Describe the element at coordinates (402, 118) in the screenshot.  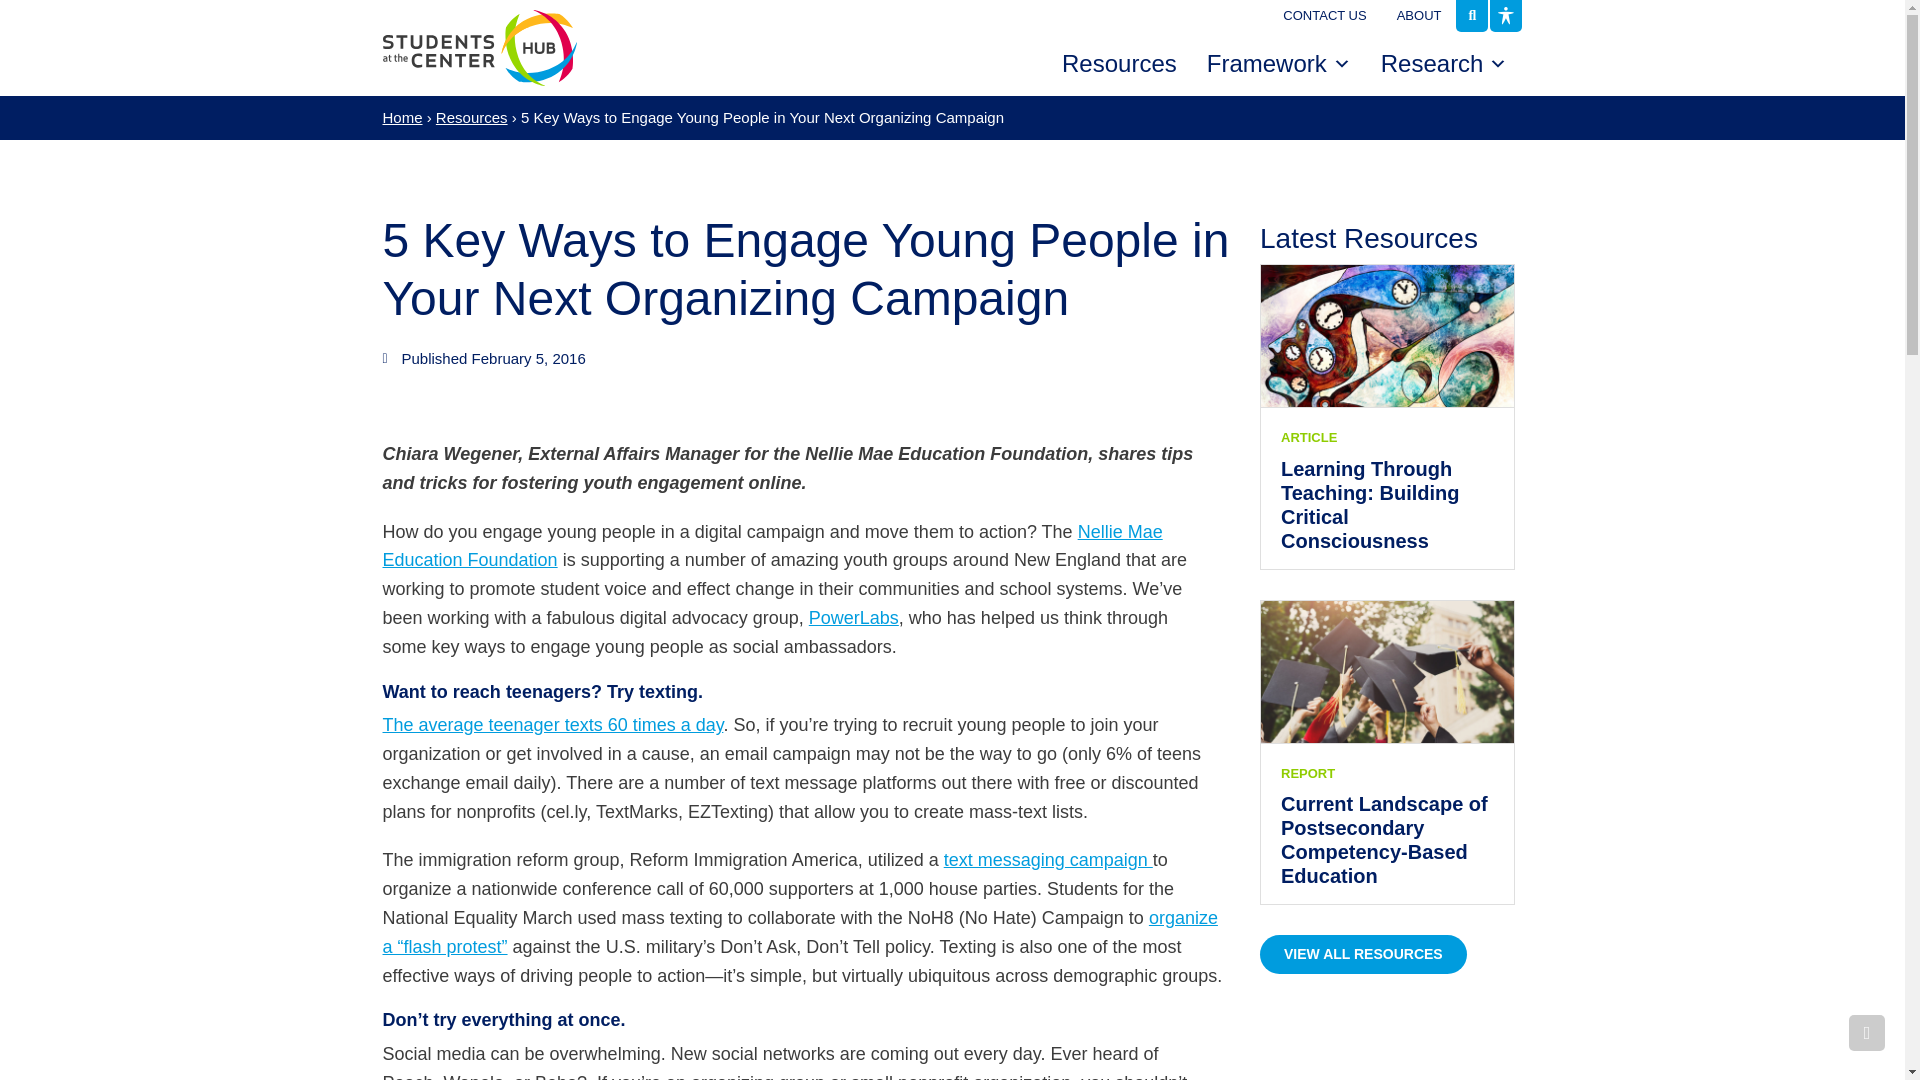
I see `Go to Students at the Center.` at that location.